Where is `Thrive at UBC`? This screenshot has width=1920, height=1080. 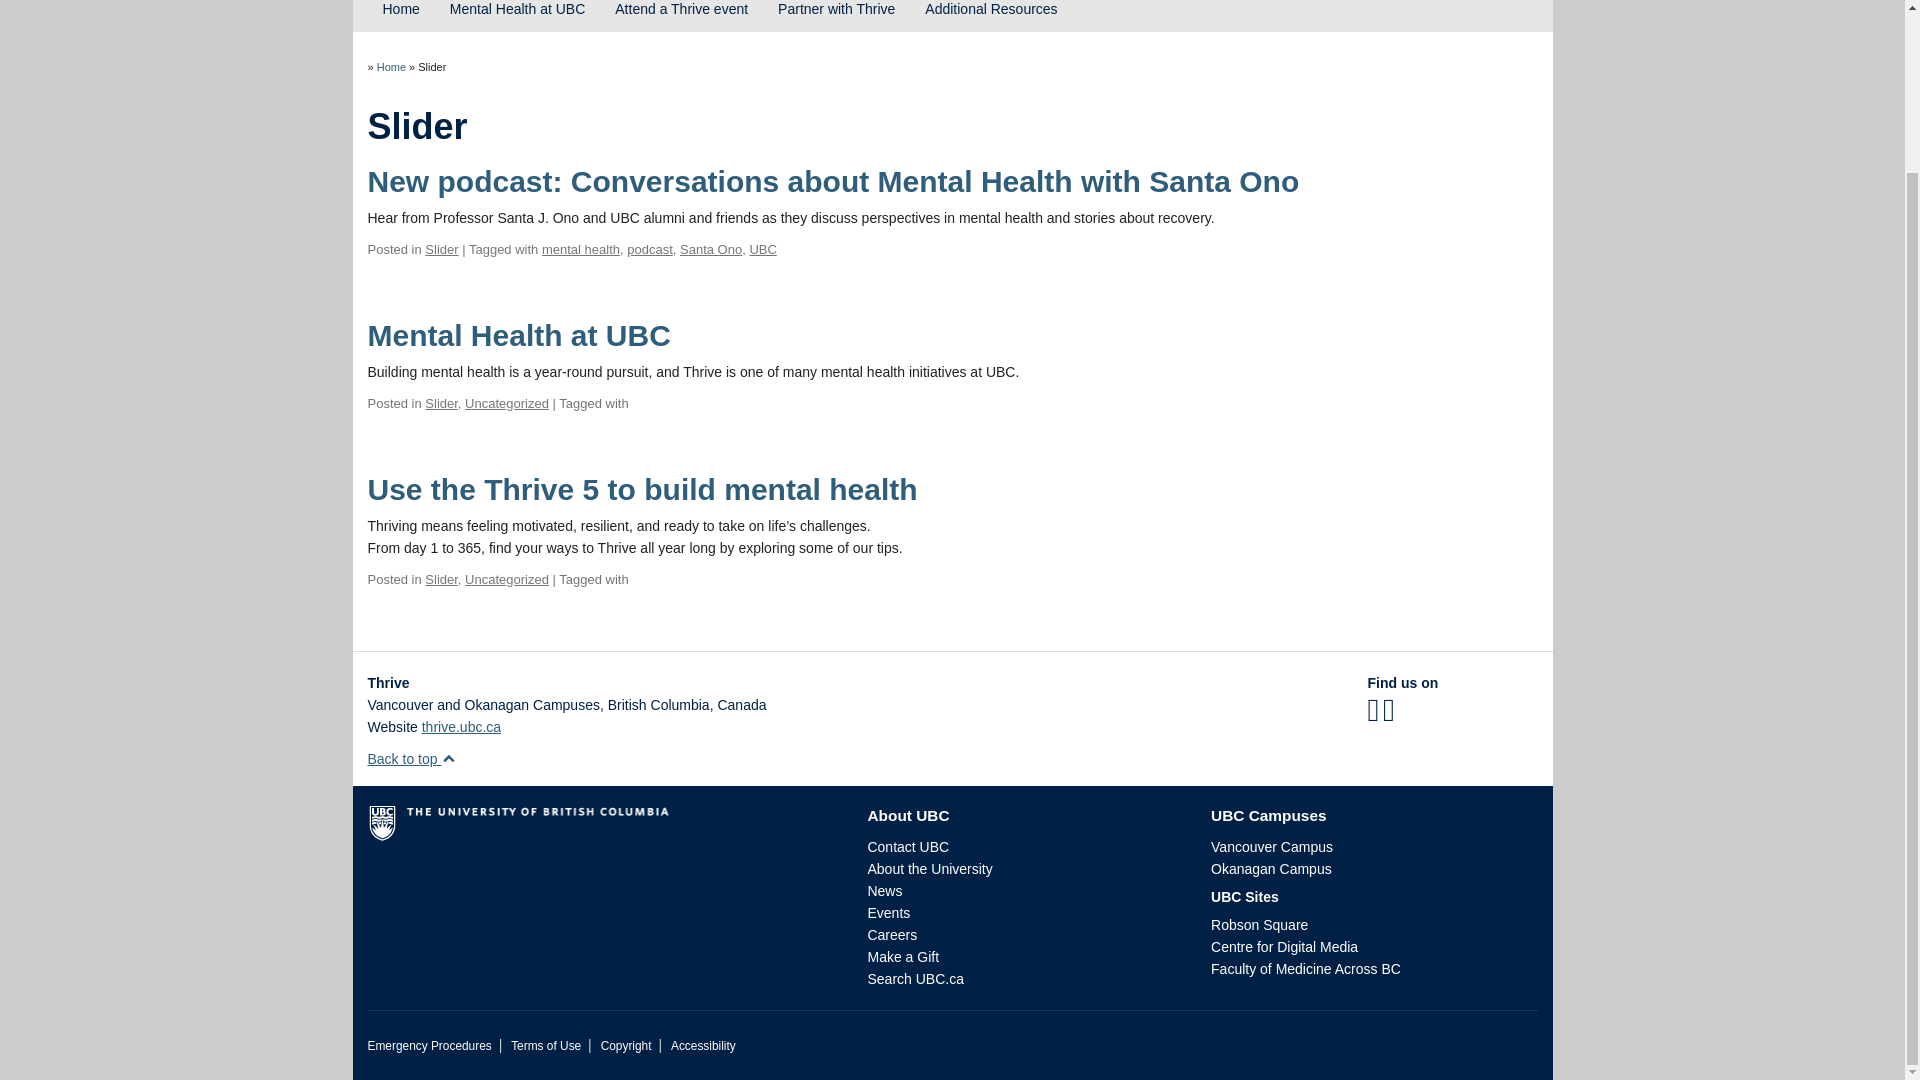 Thrive at UBC is located at coordinates (390, 66).